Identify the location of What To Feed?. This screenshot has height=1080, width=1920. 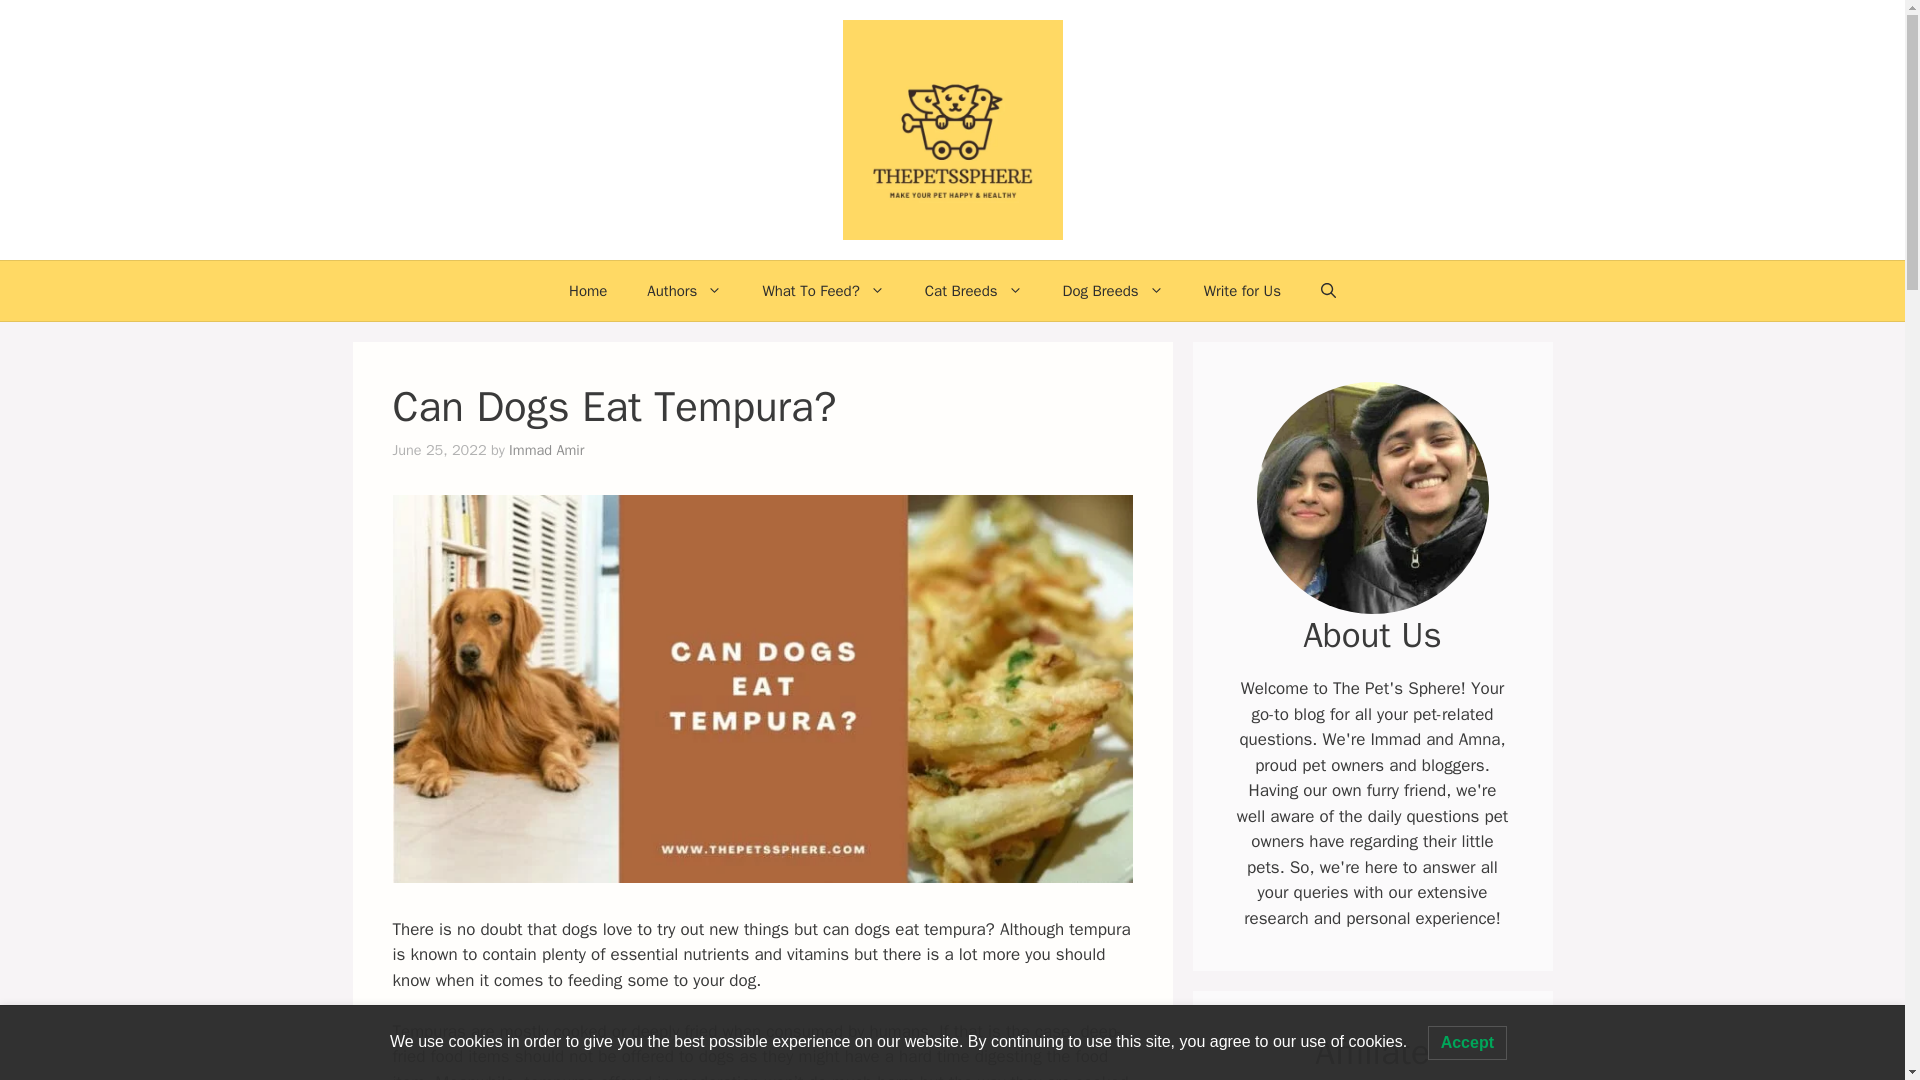
(822, 290).